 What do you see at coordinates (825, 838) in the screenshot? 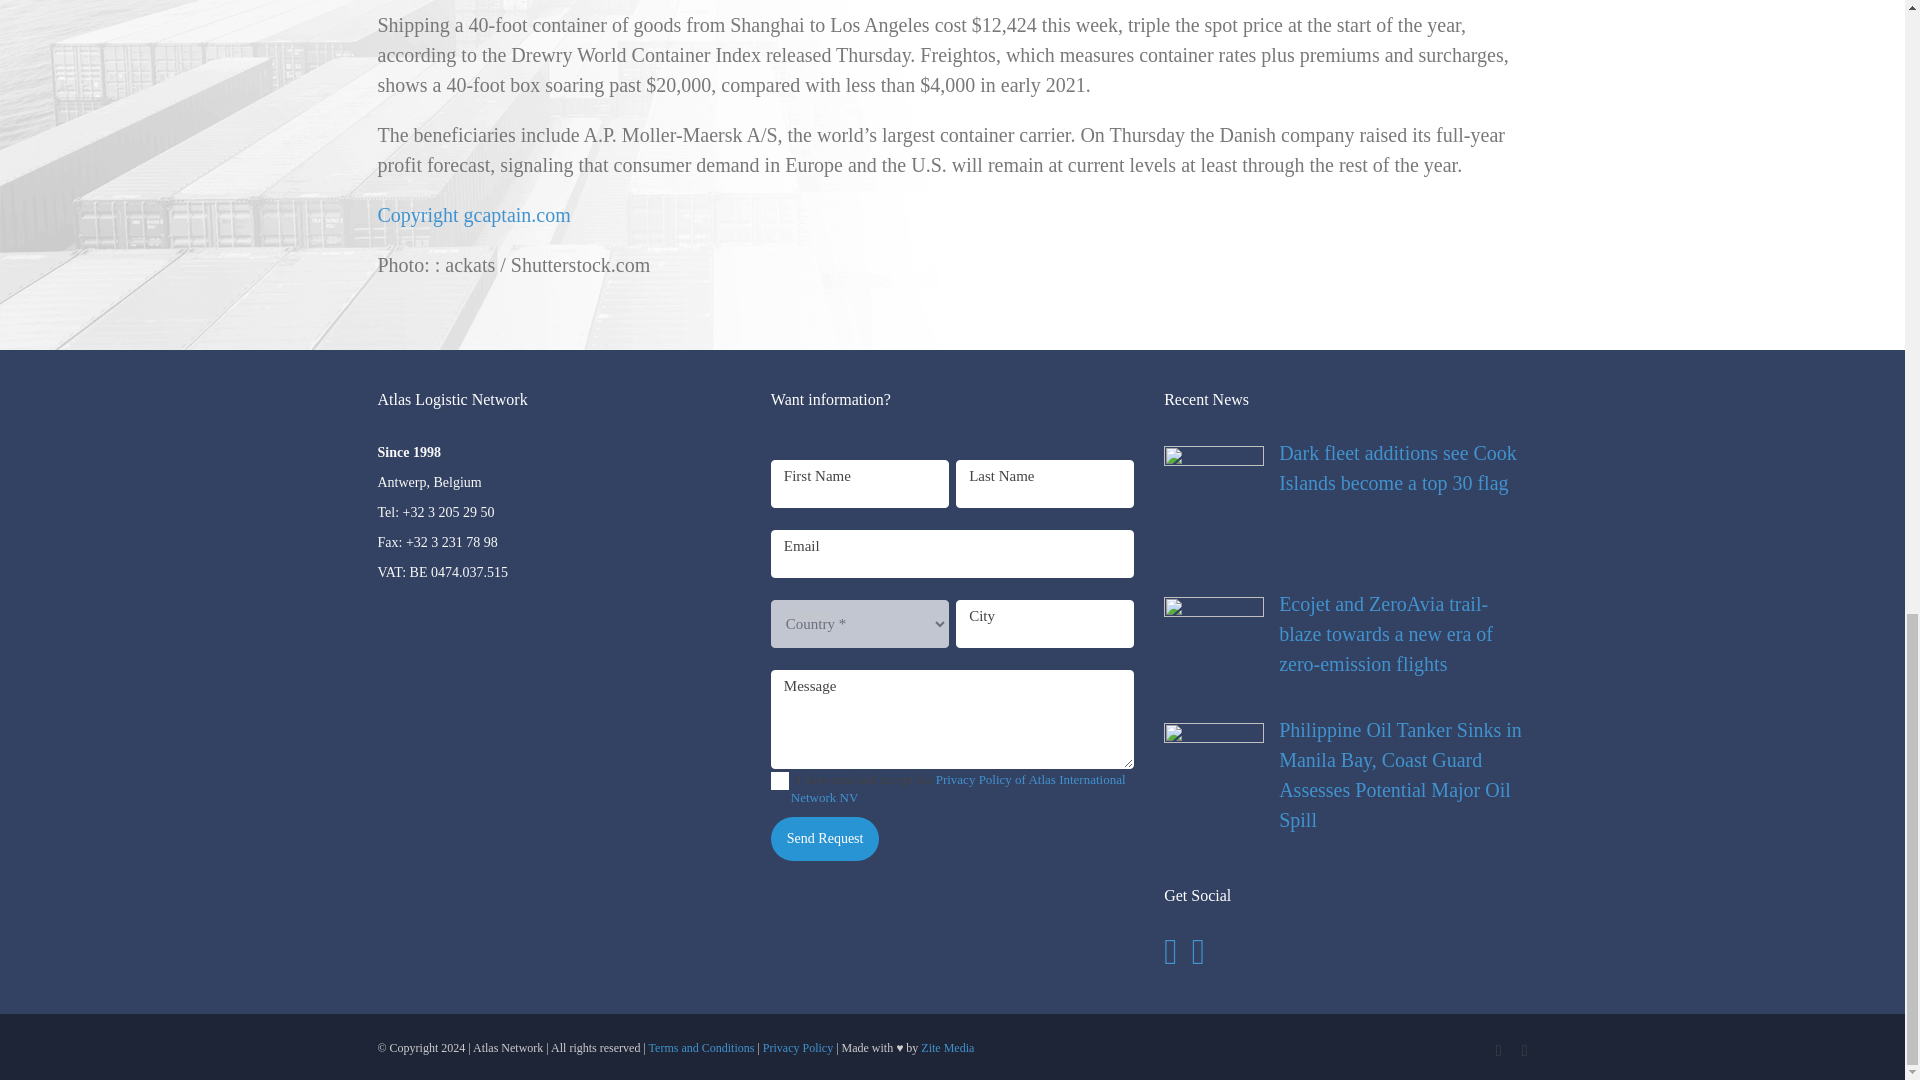
I see `Send Request` at bounding box center [825, 838].